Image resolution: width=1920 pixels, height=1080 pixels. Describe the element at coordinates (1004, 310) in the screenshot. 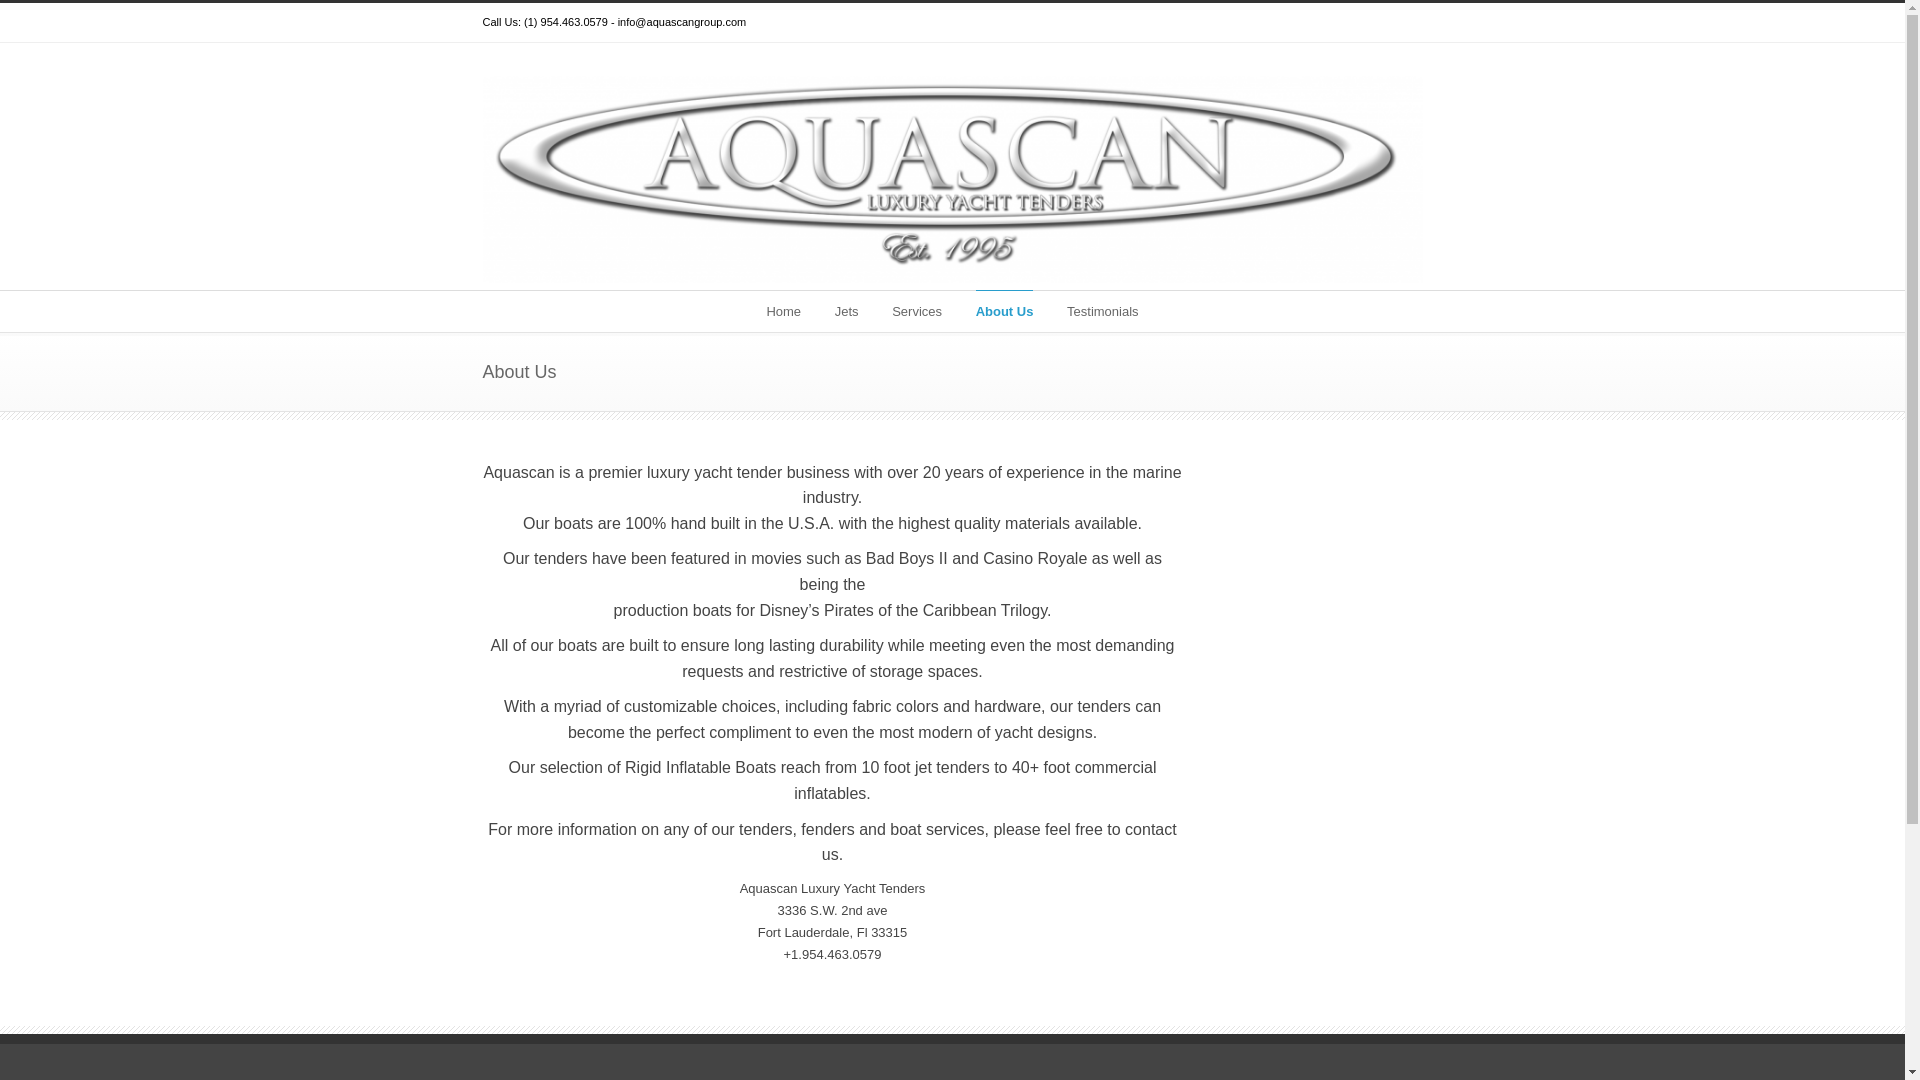

I see `About Us` at that location.